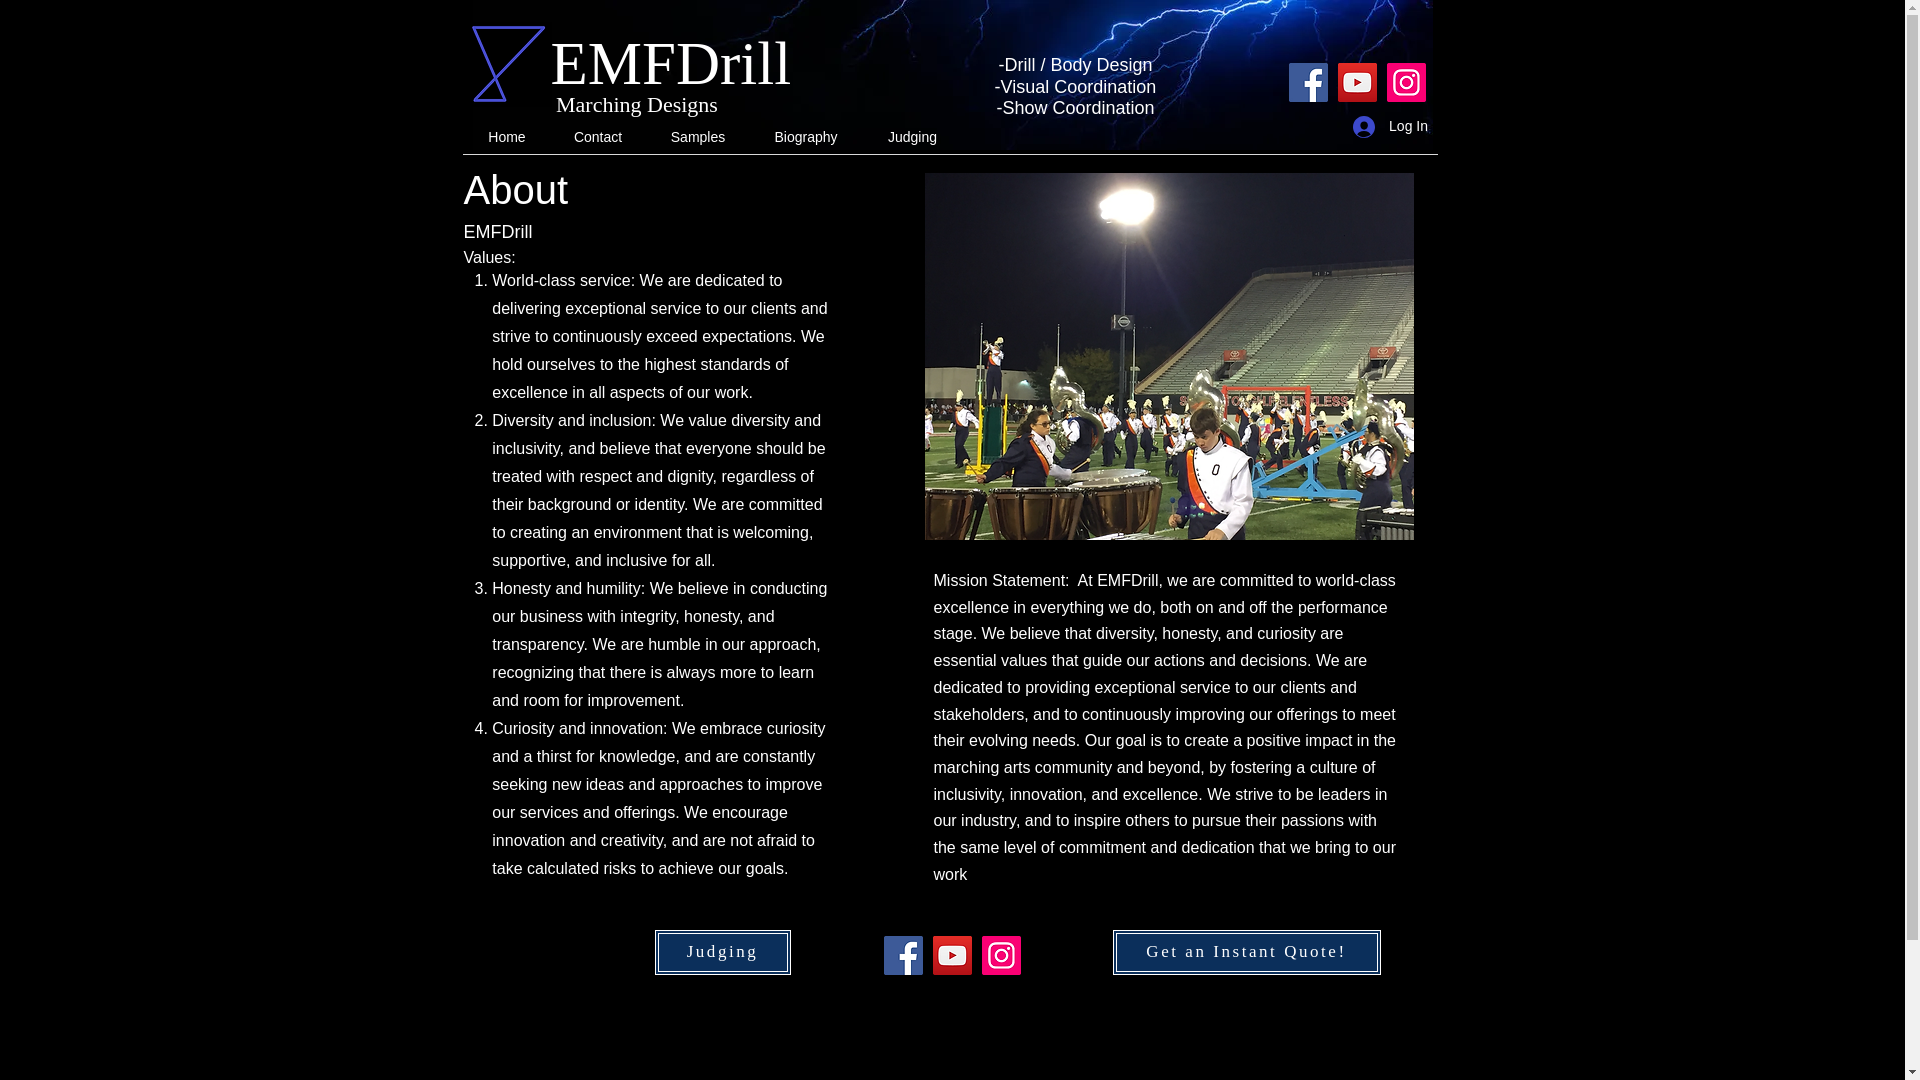  Describe the element at coordinates (696, 138) in the screenshot. I see `Samples` at that location.